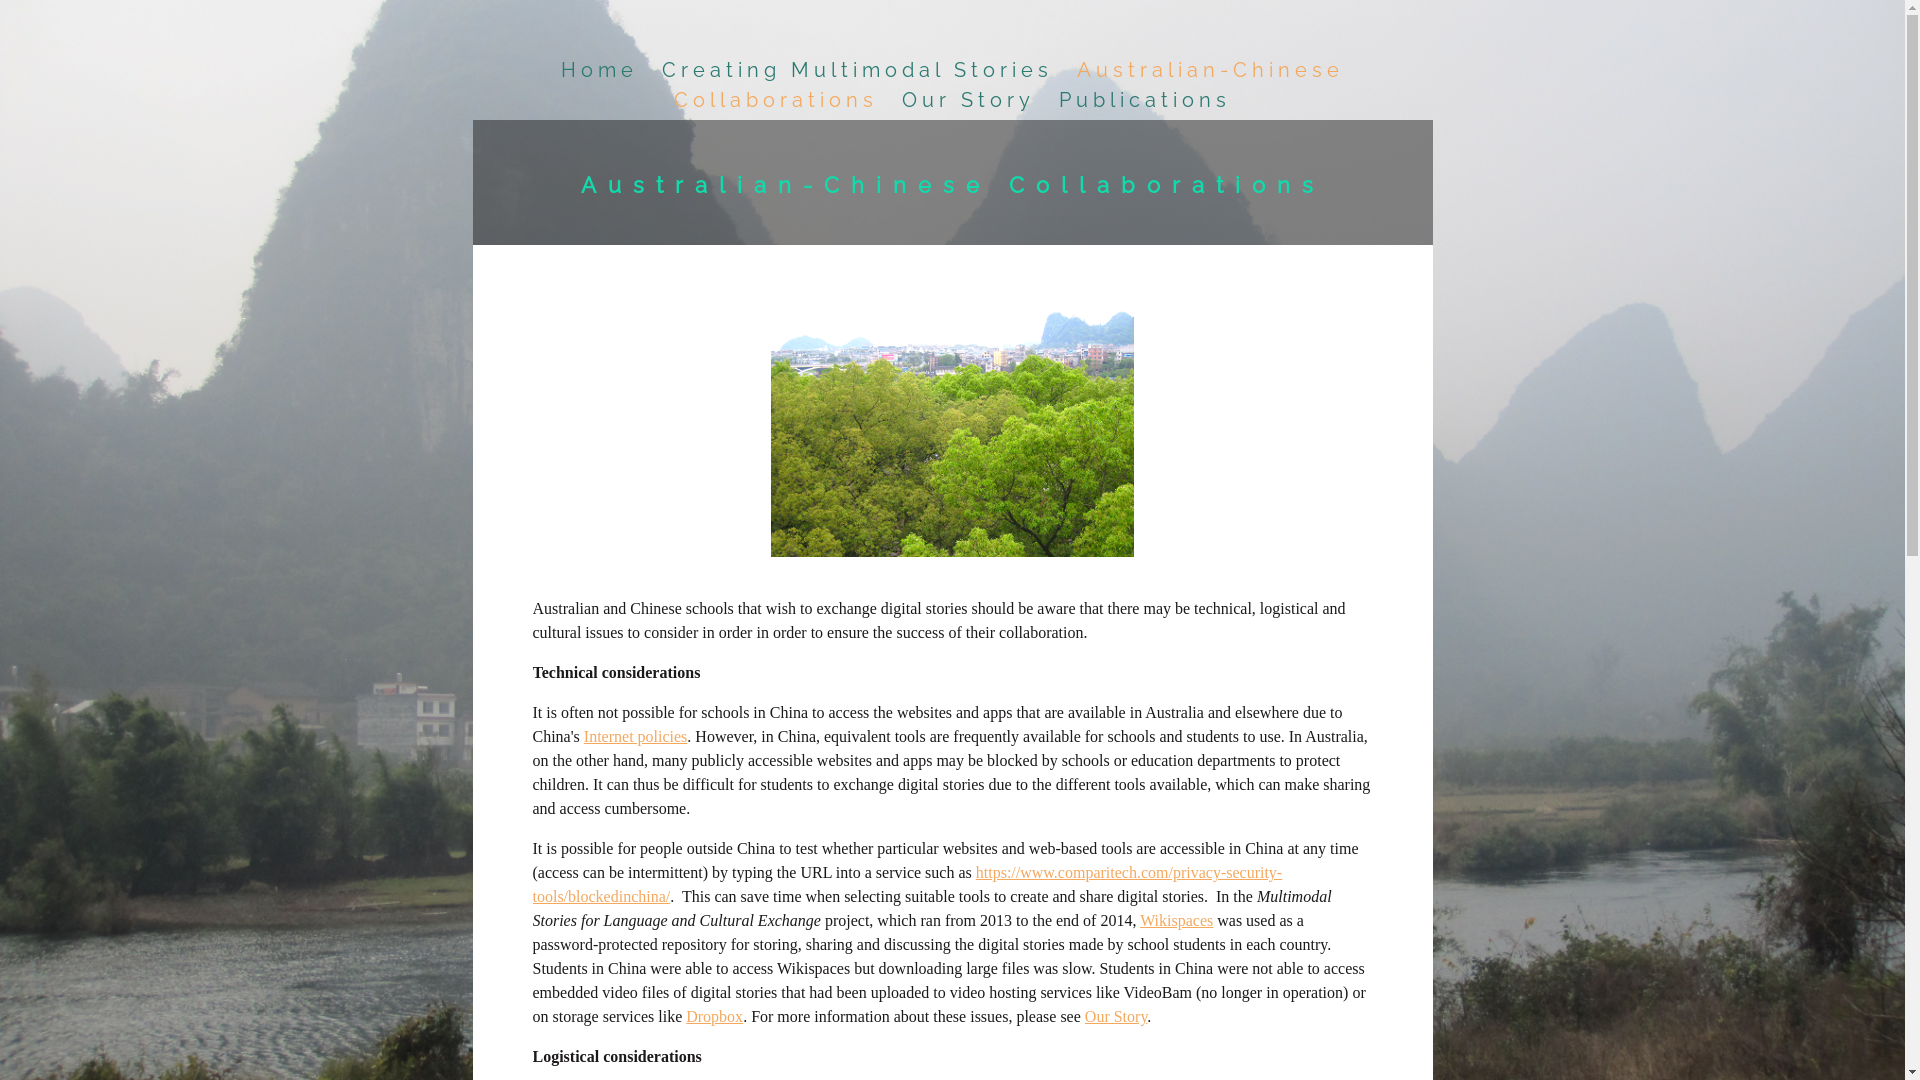 This screenshot has width=1920, height=1080. What do you see at coordinates (968, 100) in the screenshot?
I see `Our Story` at bounding box center [968, 100].